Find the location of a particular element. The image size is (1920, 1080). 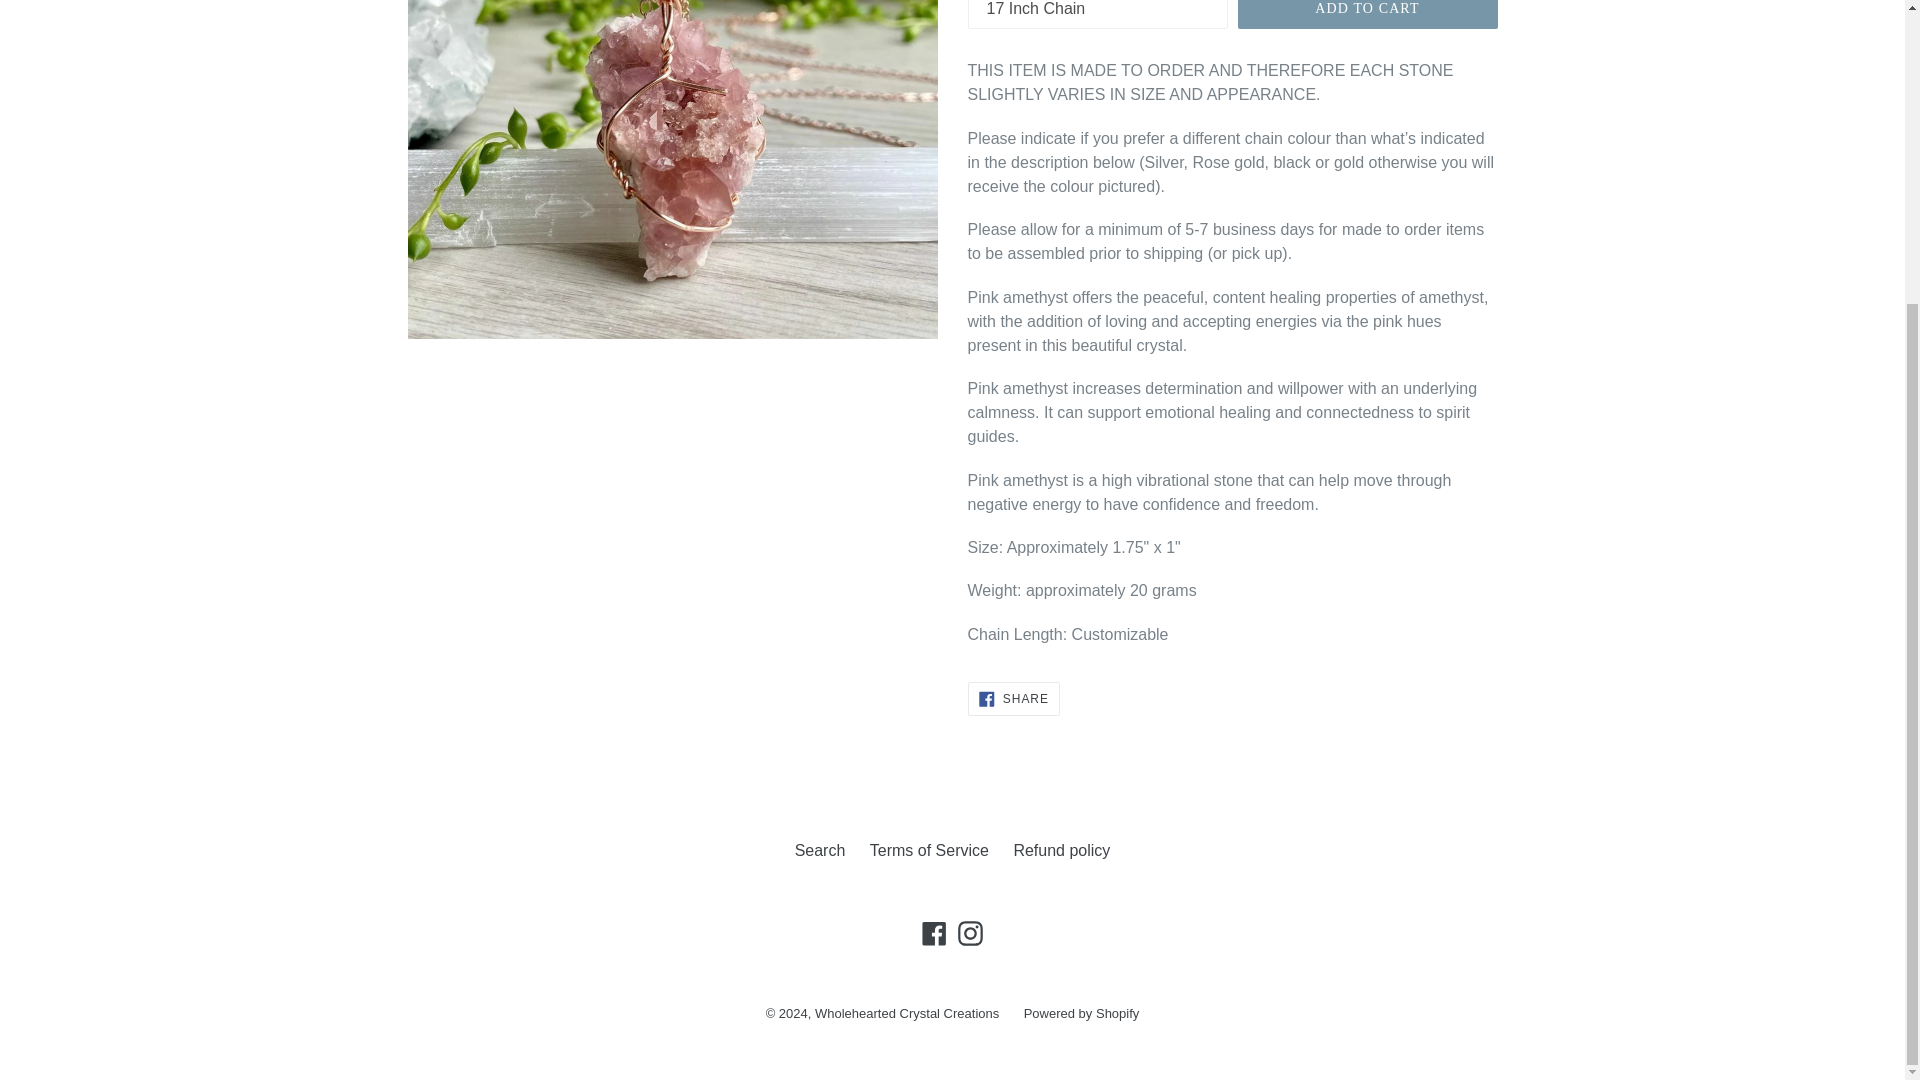

Wholehearted Crystal Creations on Facebook is located at coordinates (934, 934).